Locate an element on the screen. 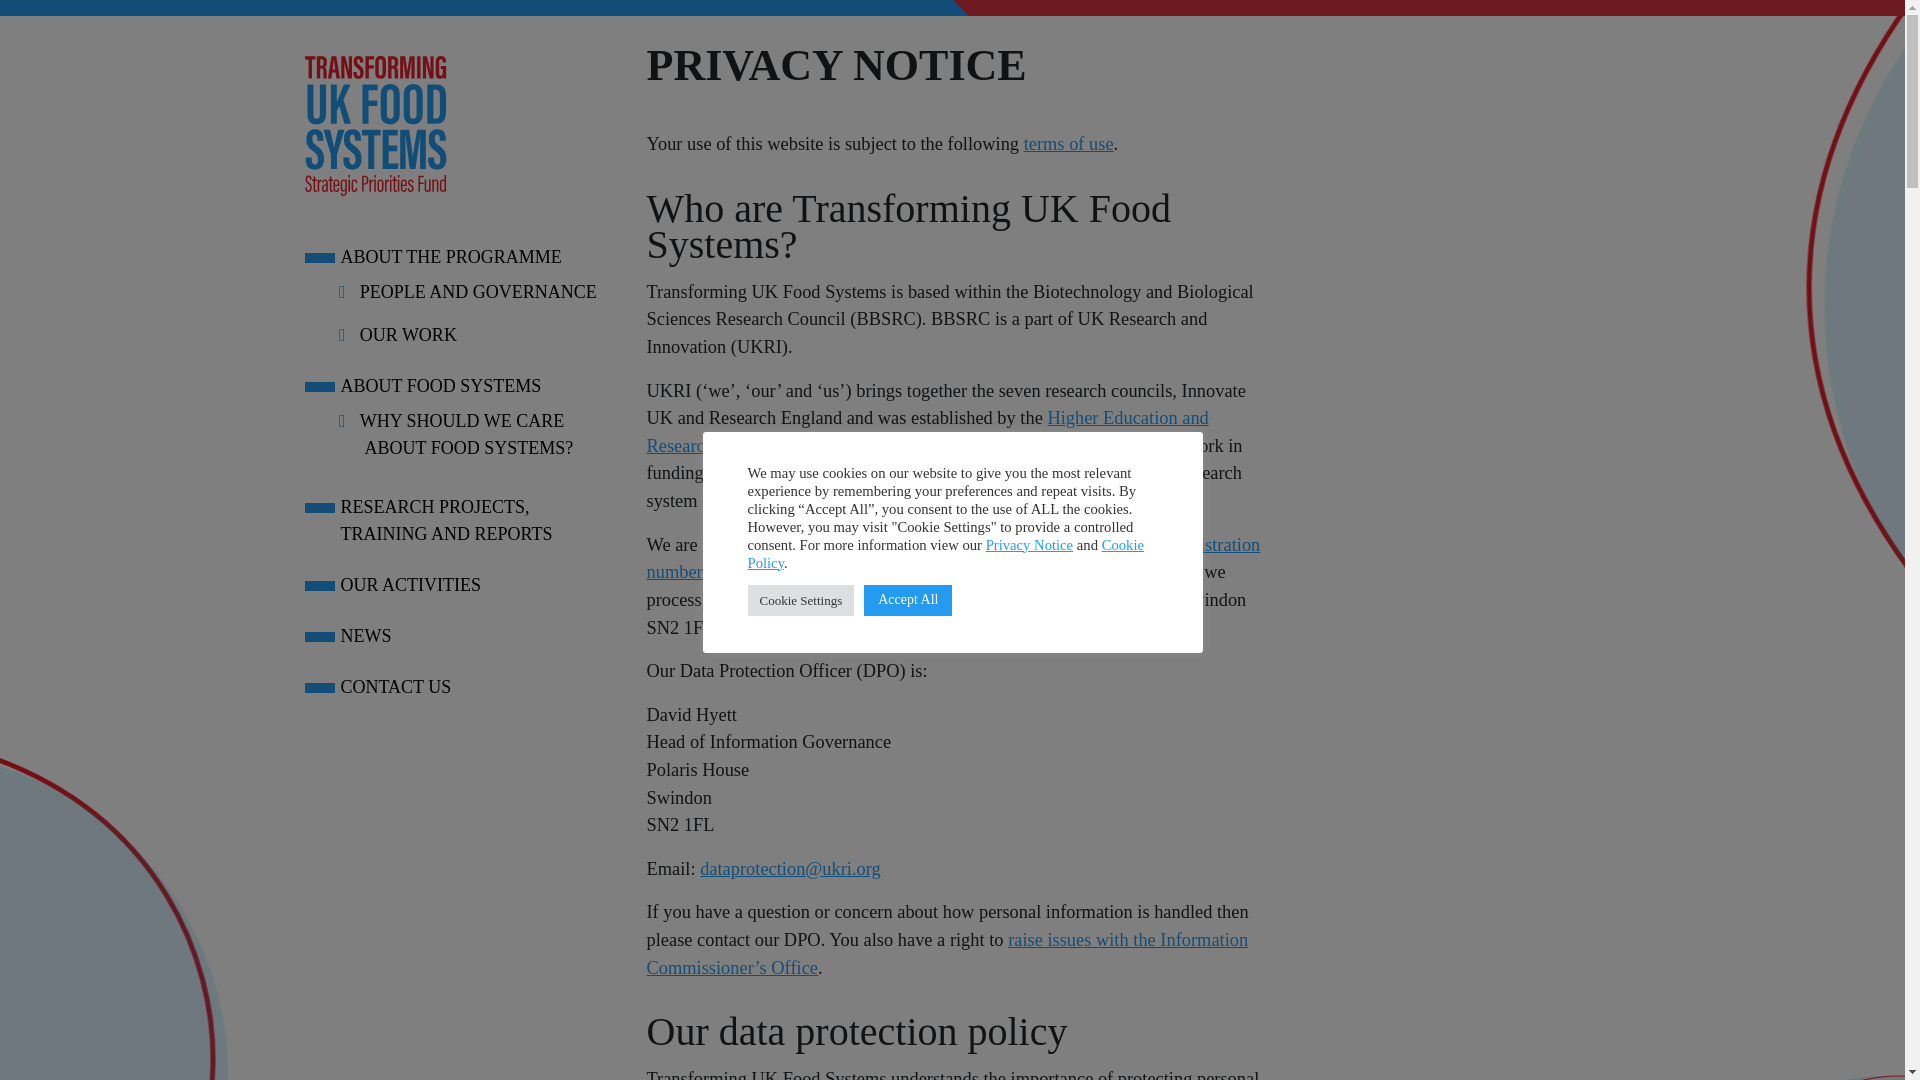  ABOUT FOOD SYSTEMS is located at coordinates (474, 386).